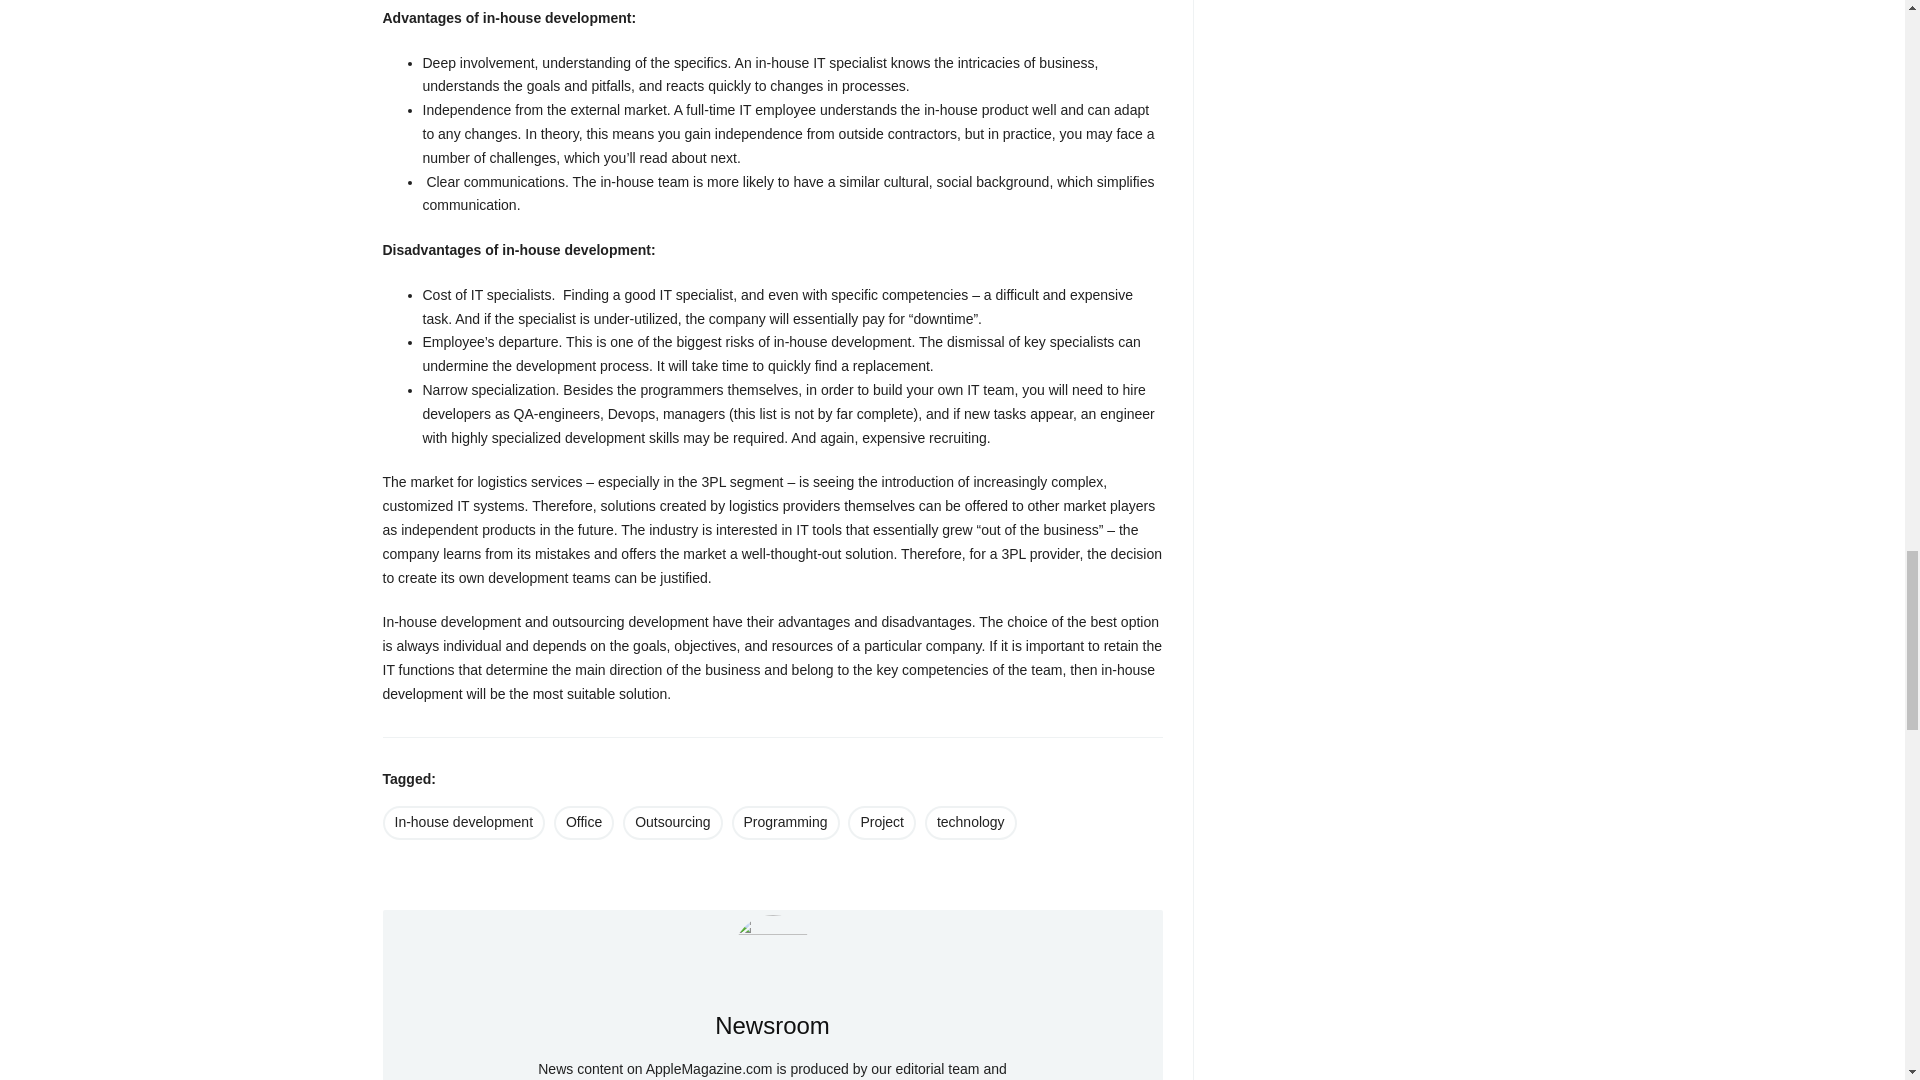 The width and height of the screenshot is (1920, 1080). Describe the element at coordinates (672, 822) in the screenshot. I see `Outsourcing` at that location.